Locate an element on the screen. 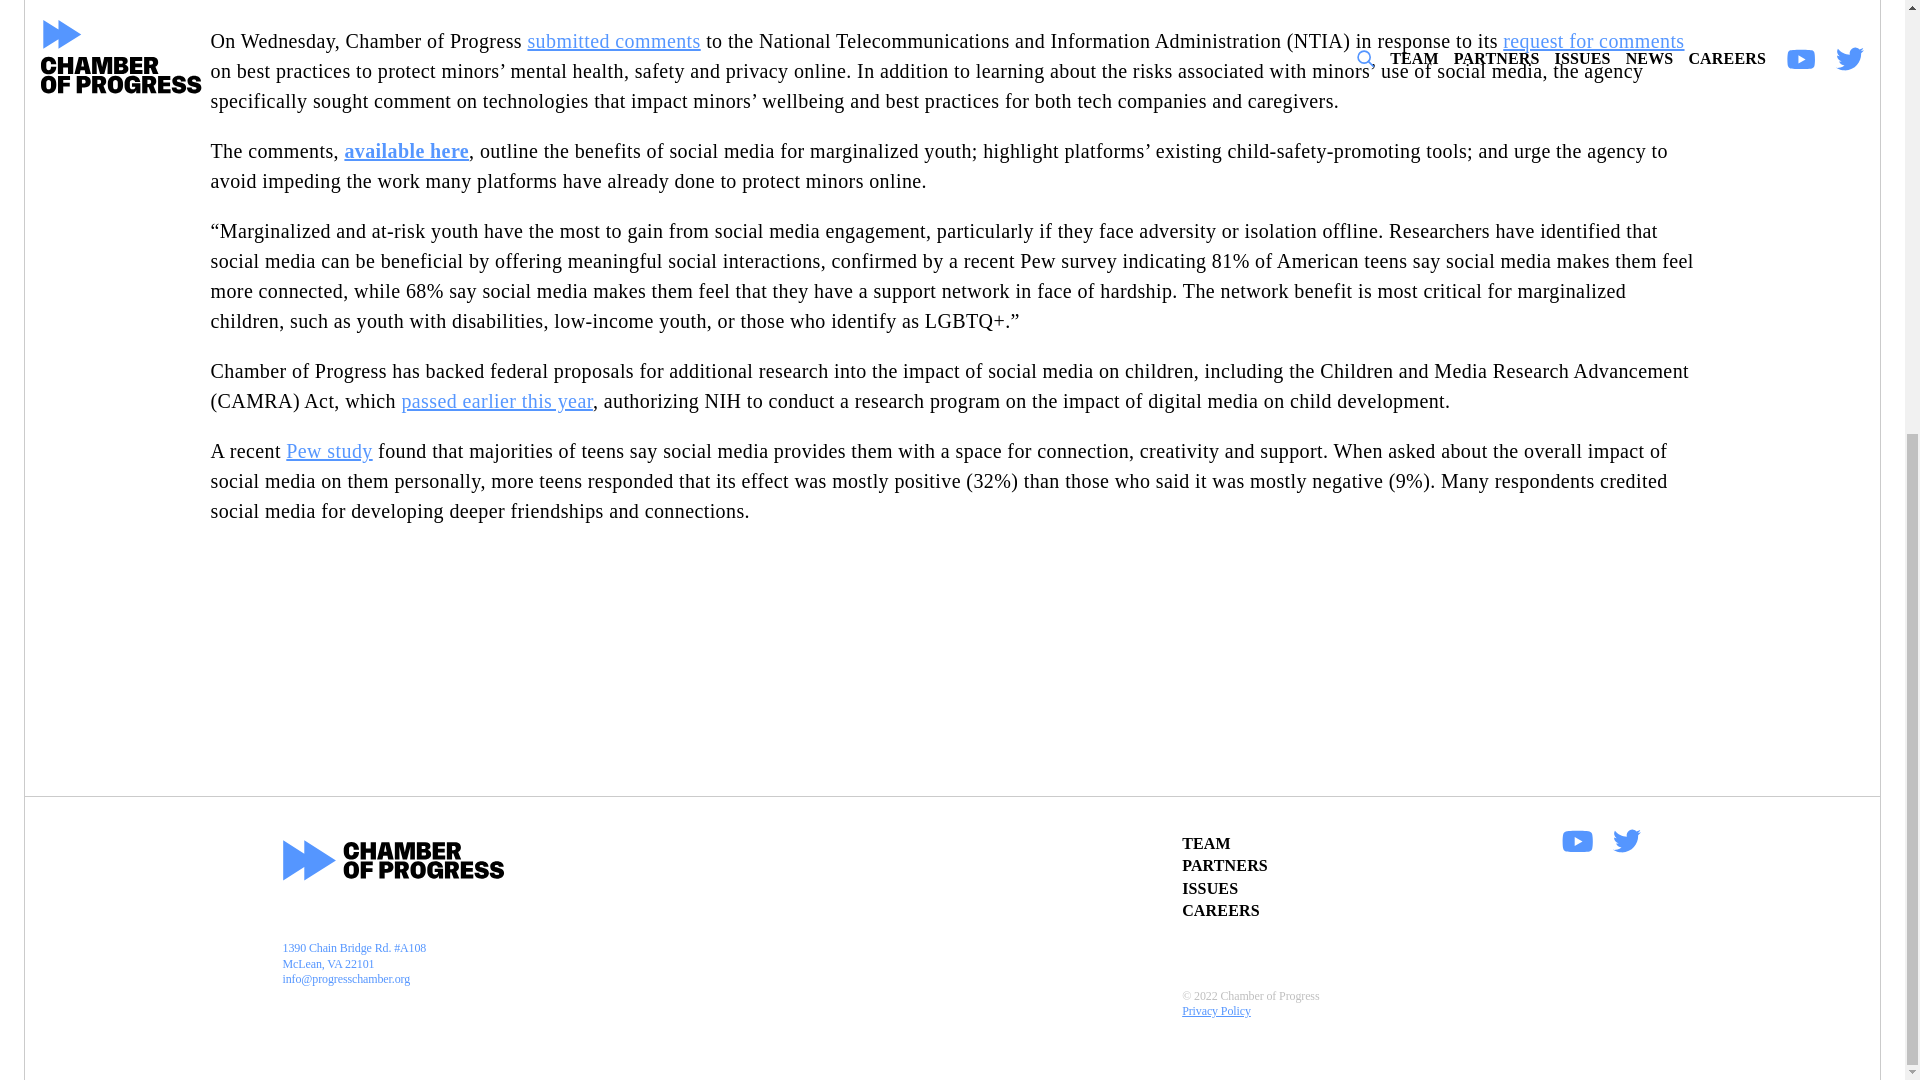 This screenshot has height=1080, width=1920. submitted comments is located at coordinates (613, 40).